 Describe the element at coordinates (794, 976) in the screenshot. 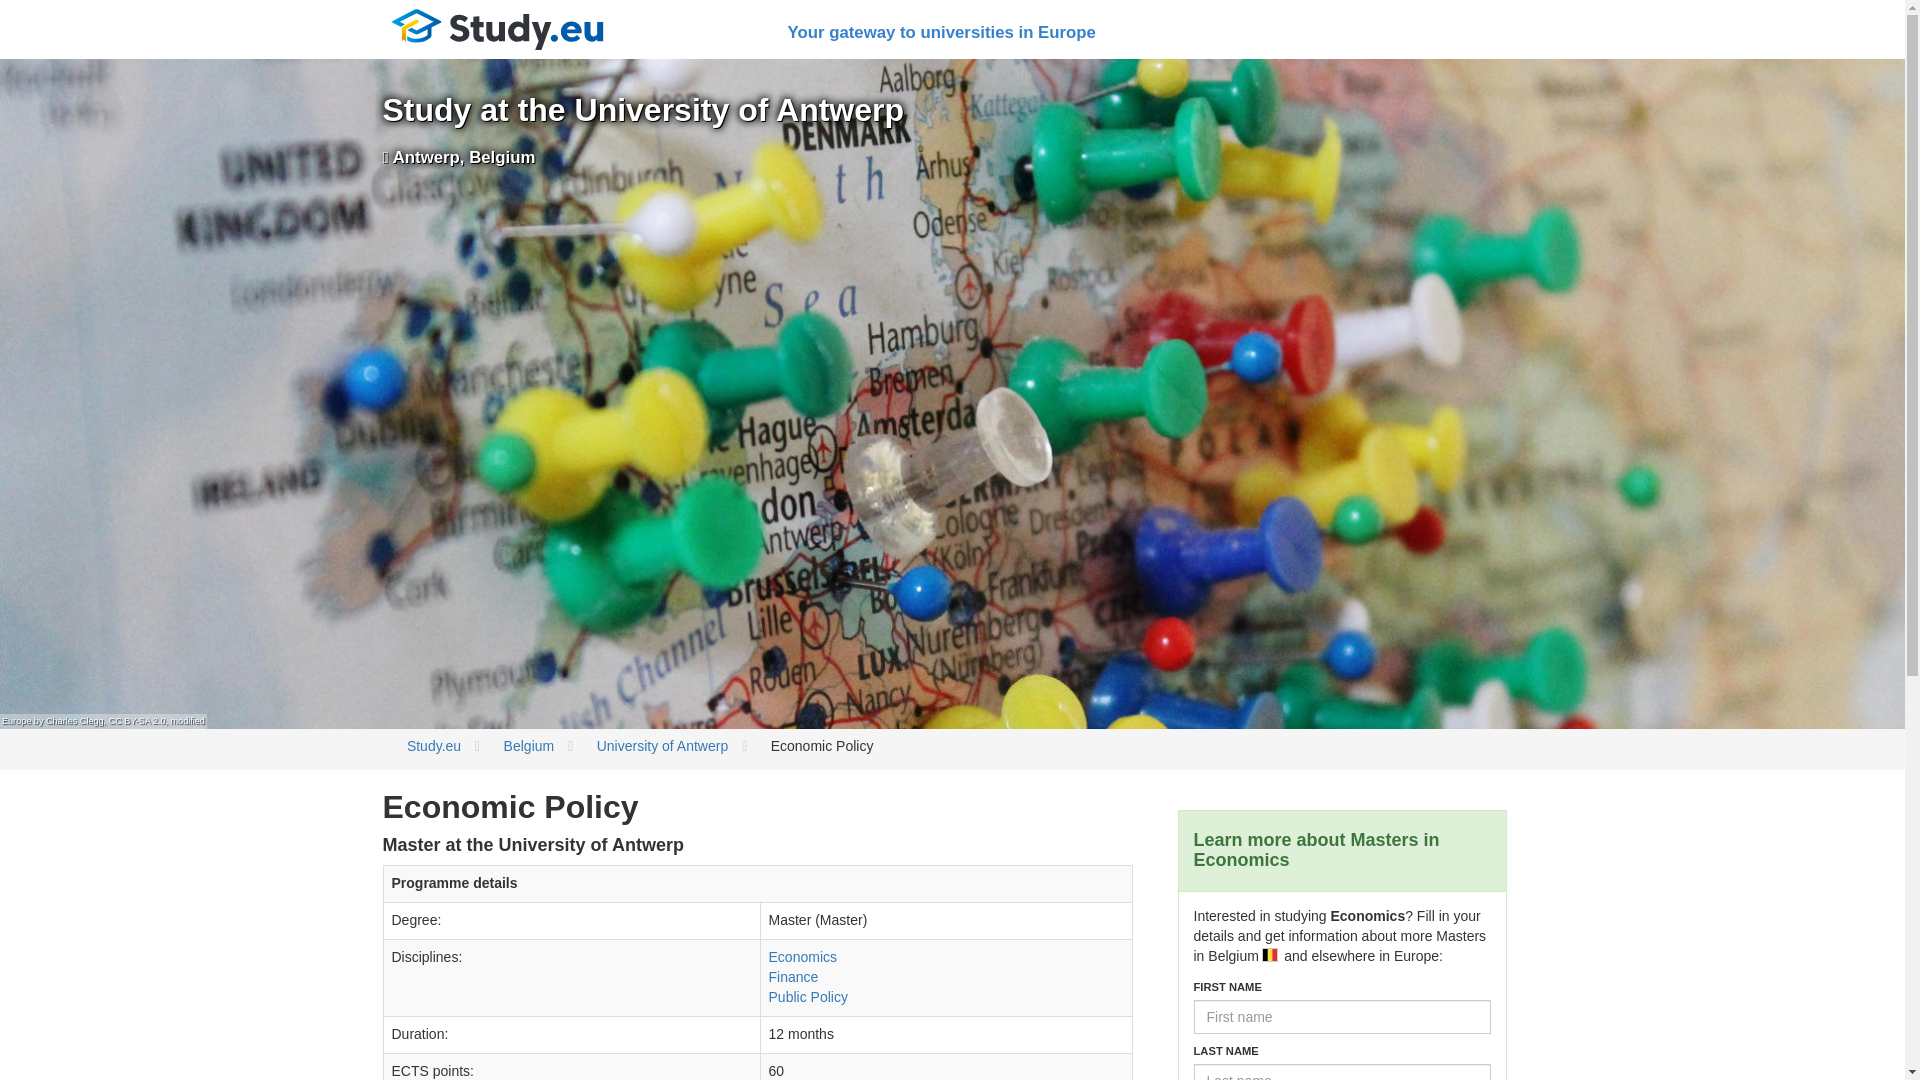

I see `Finance` at that location.